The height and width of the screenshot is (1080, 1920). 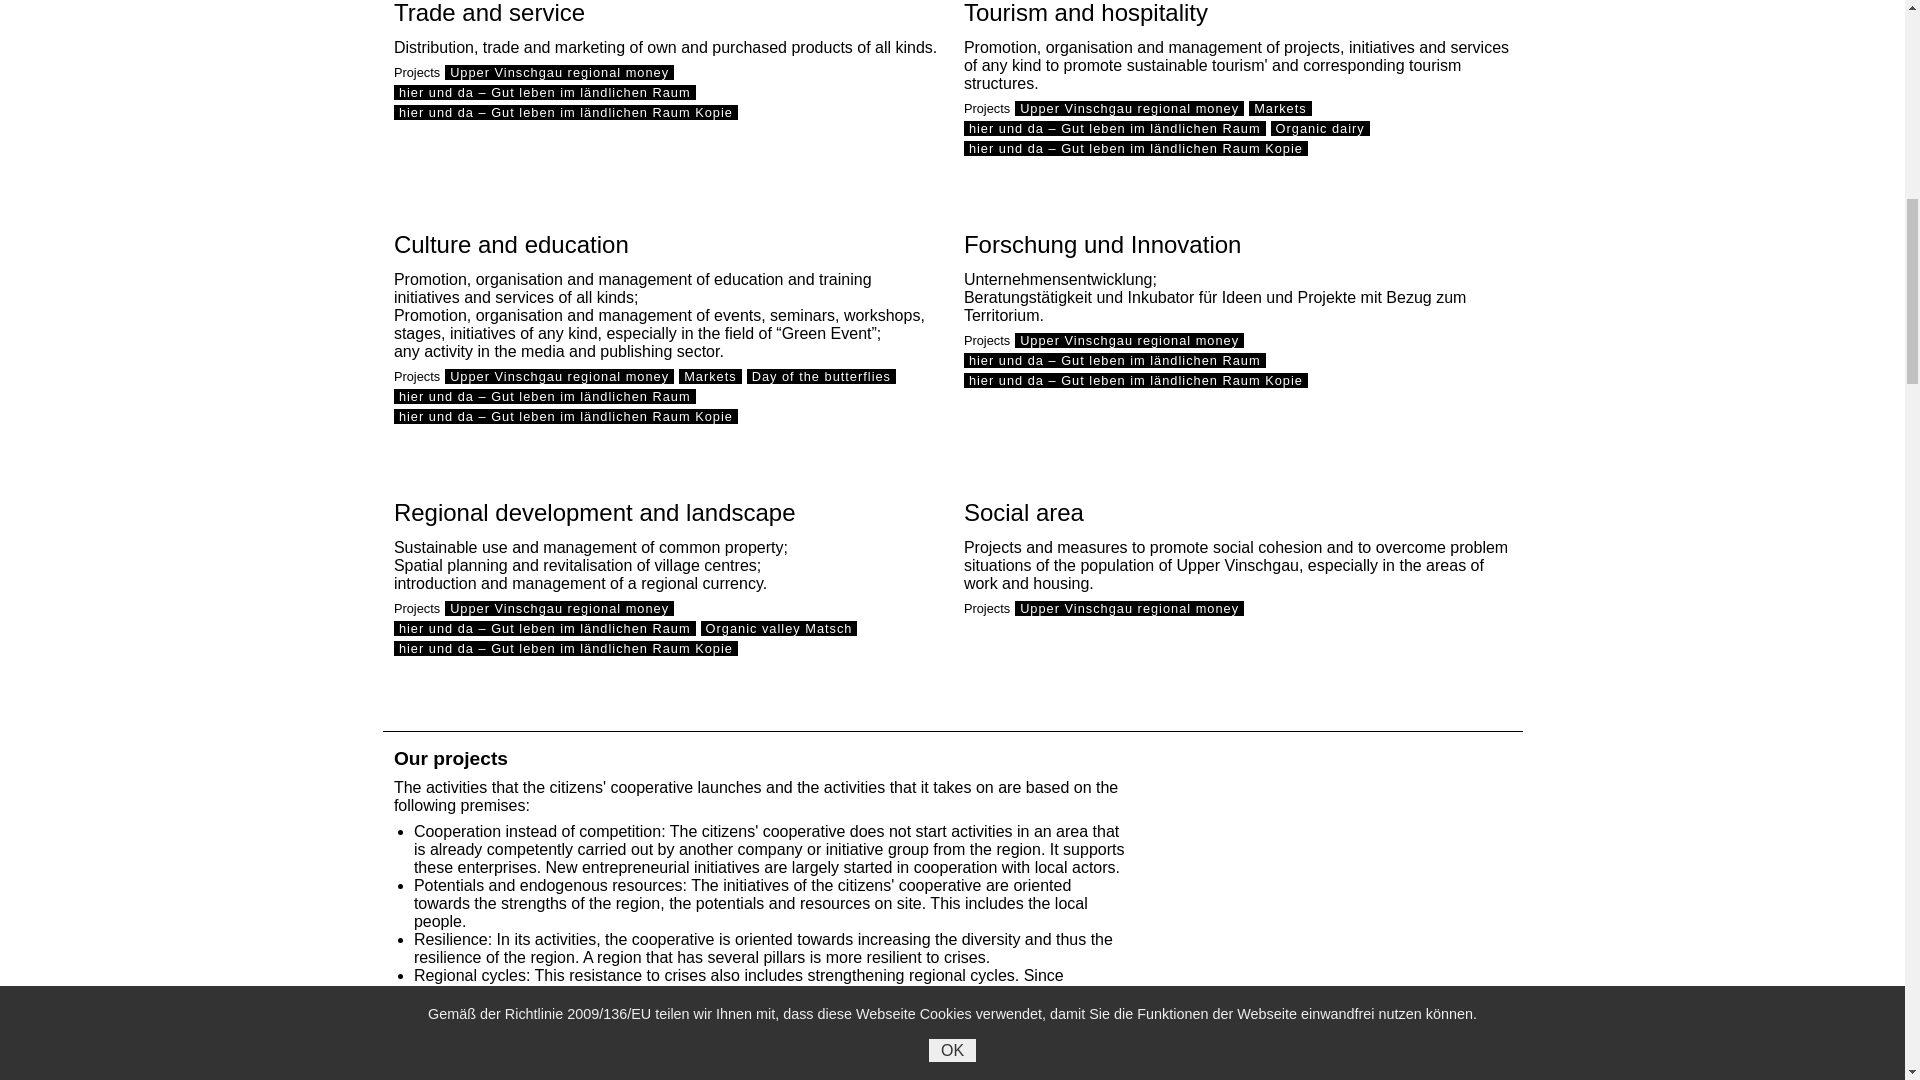 I want to click on Organic dairy, so click(x=1320, y=128).